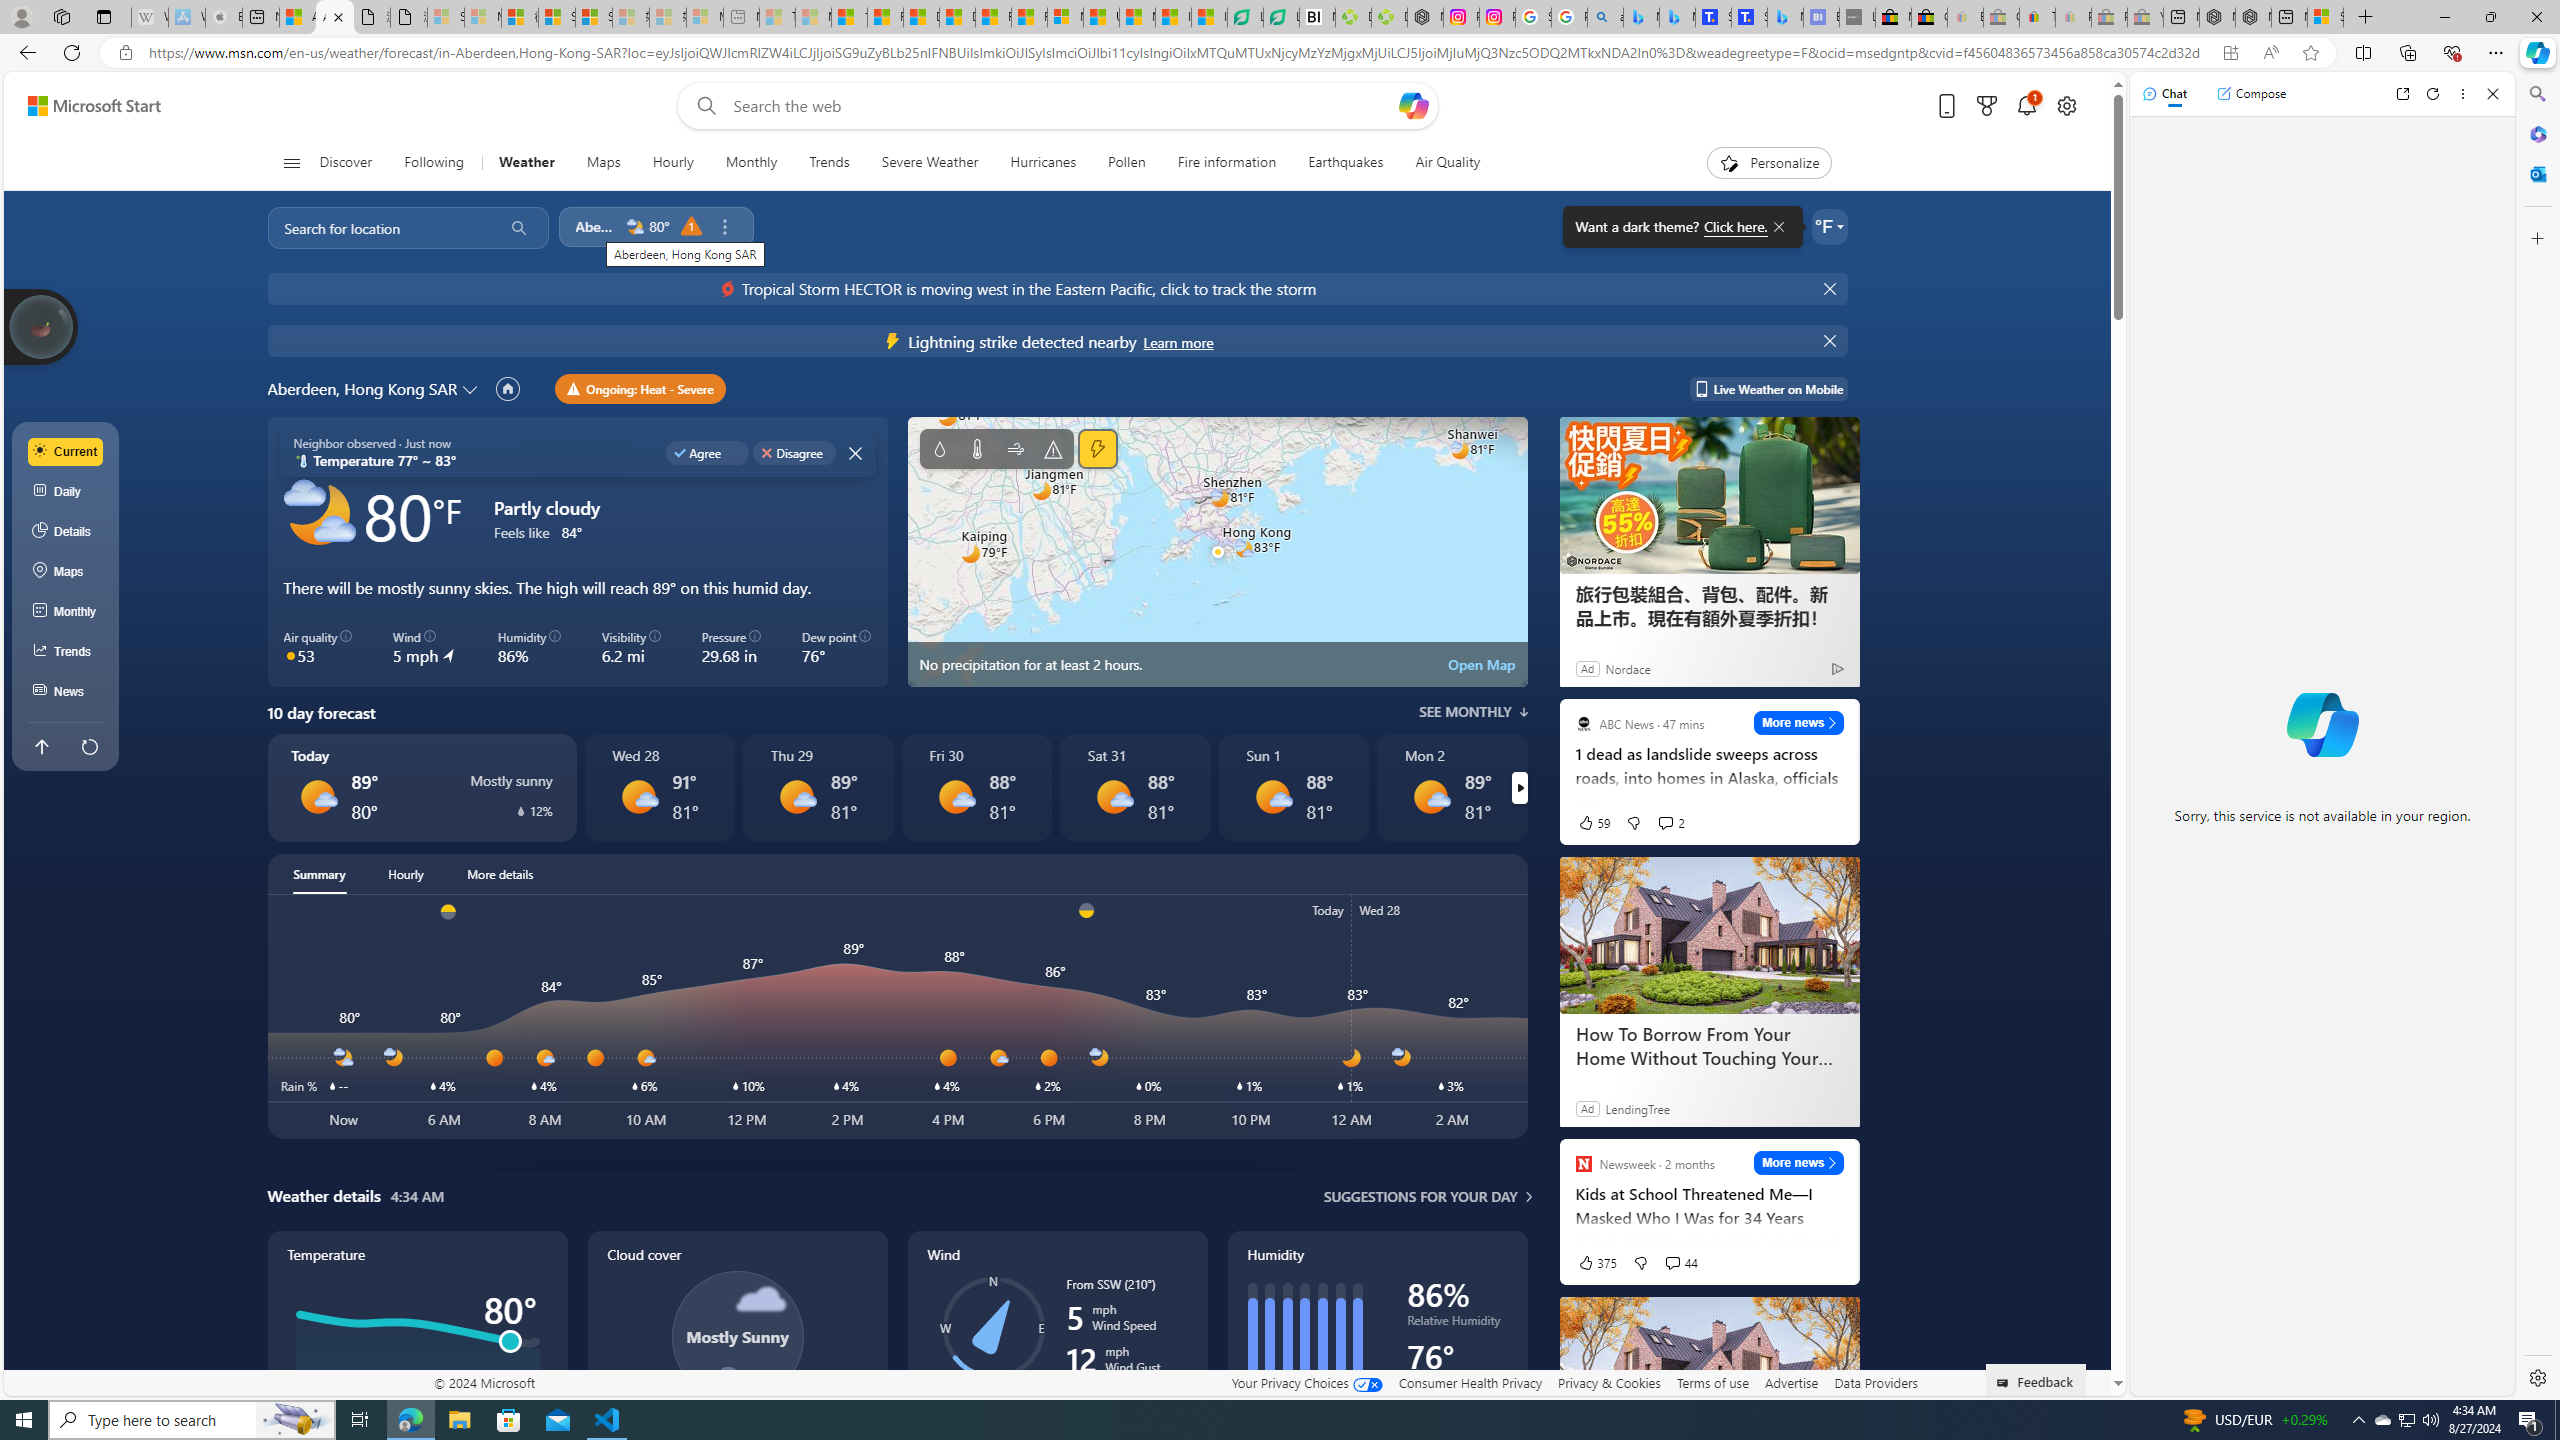 This screenshot has width=2560, height=1440. Describe the element at coordinates (1043, 163) in the screenshot. I see `Hurricanes` at that location.